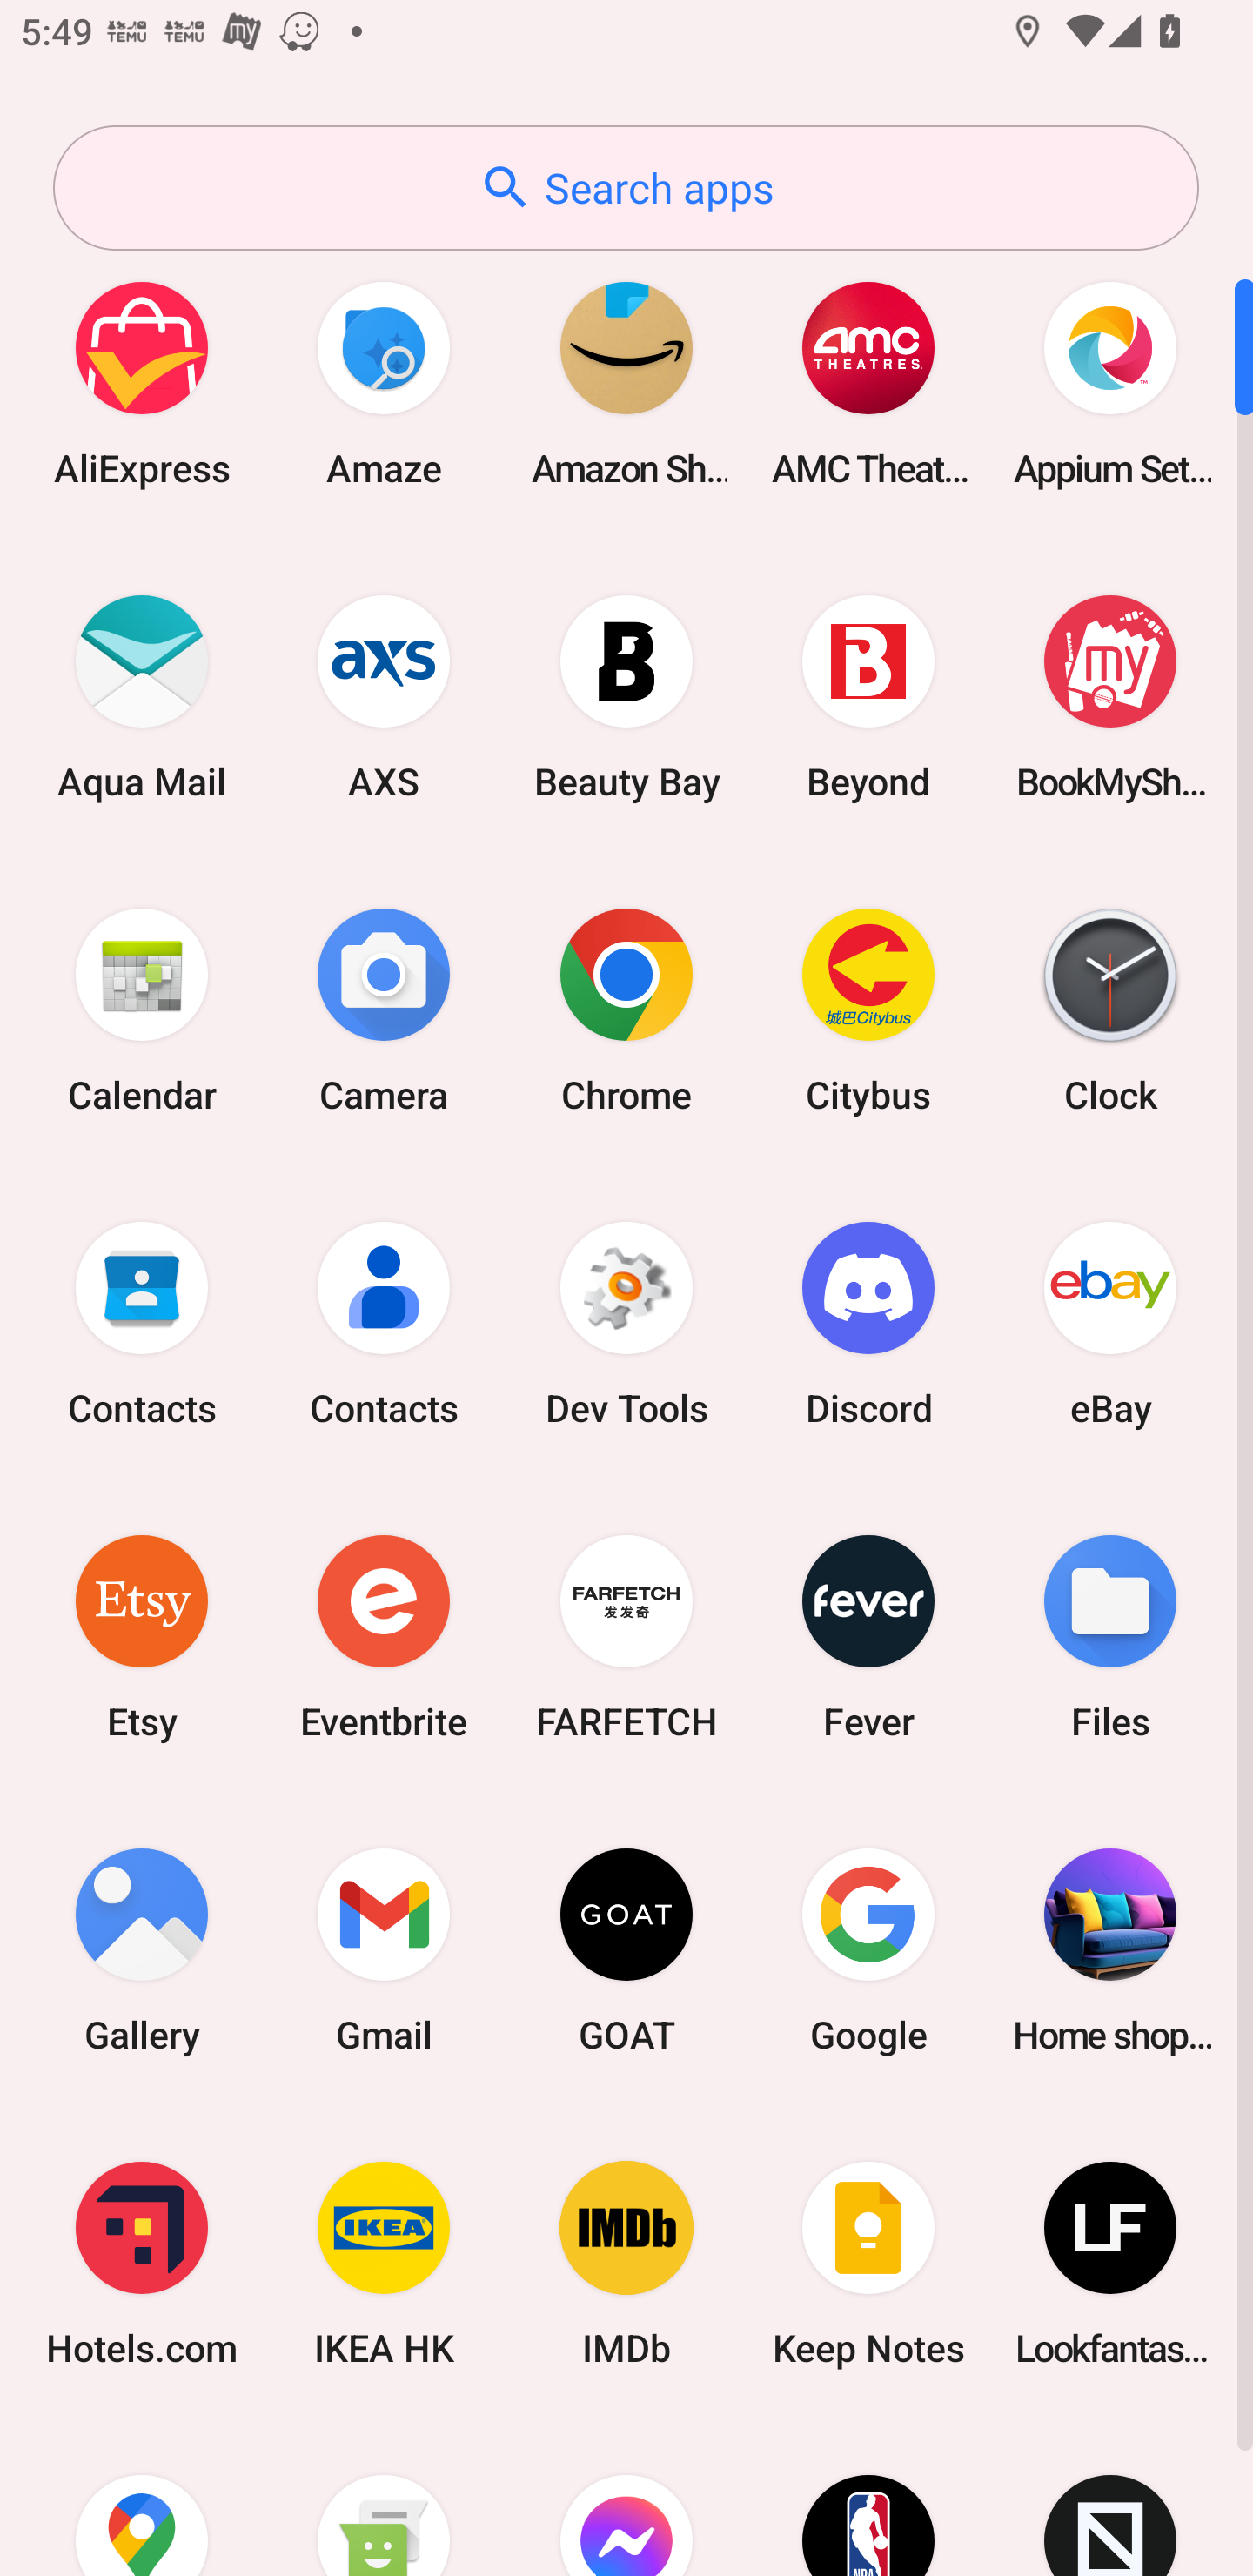 The image size is (1253, 2576). What do you see at coordinates (142, 1323) in the screenshot?
I see `Contacts` at bounding box center [142, 1323].